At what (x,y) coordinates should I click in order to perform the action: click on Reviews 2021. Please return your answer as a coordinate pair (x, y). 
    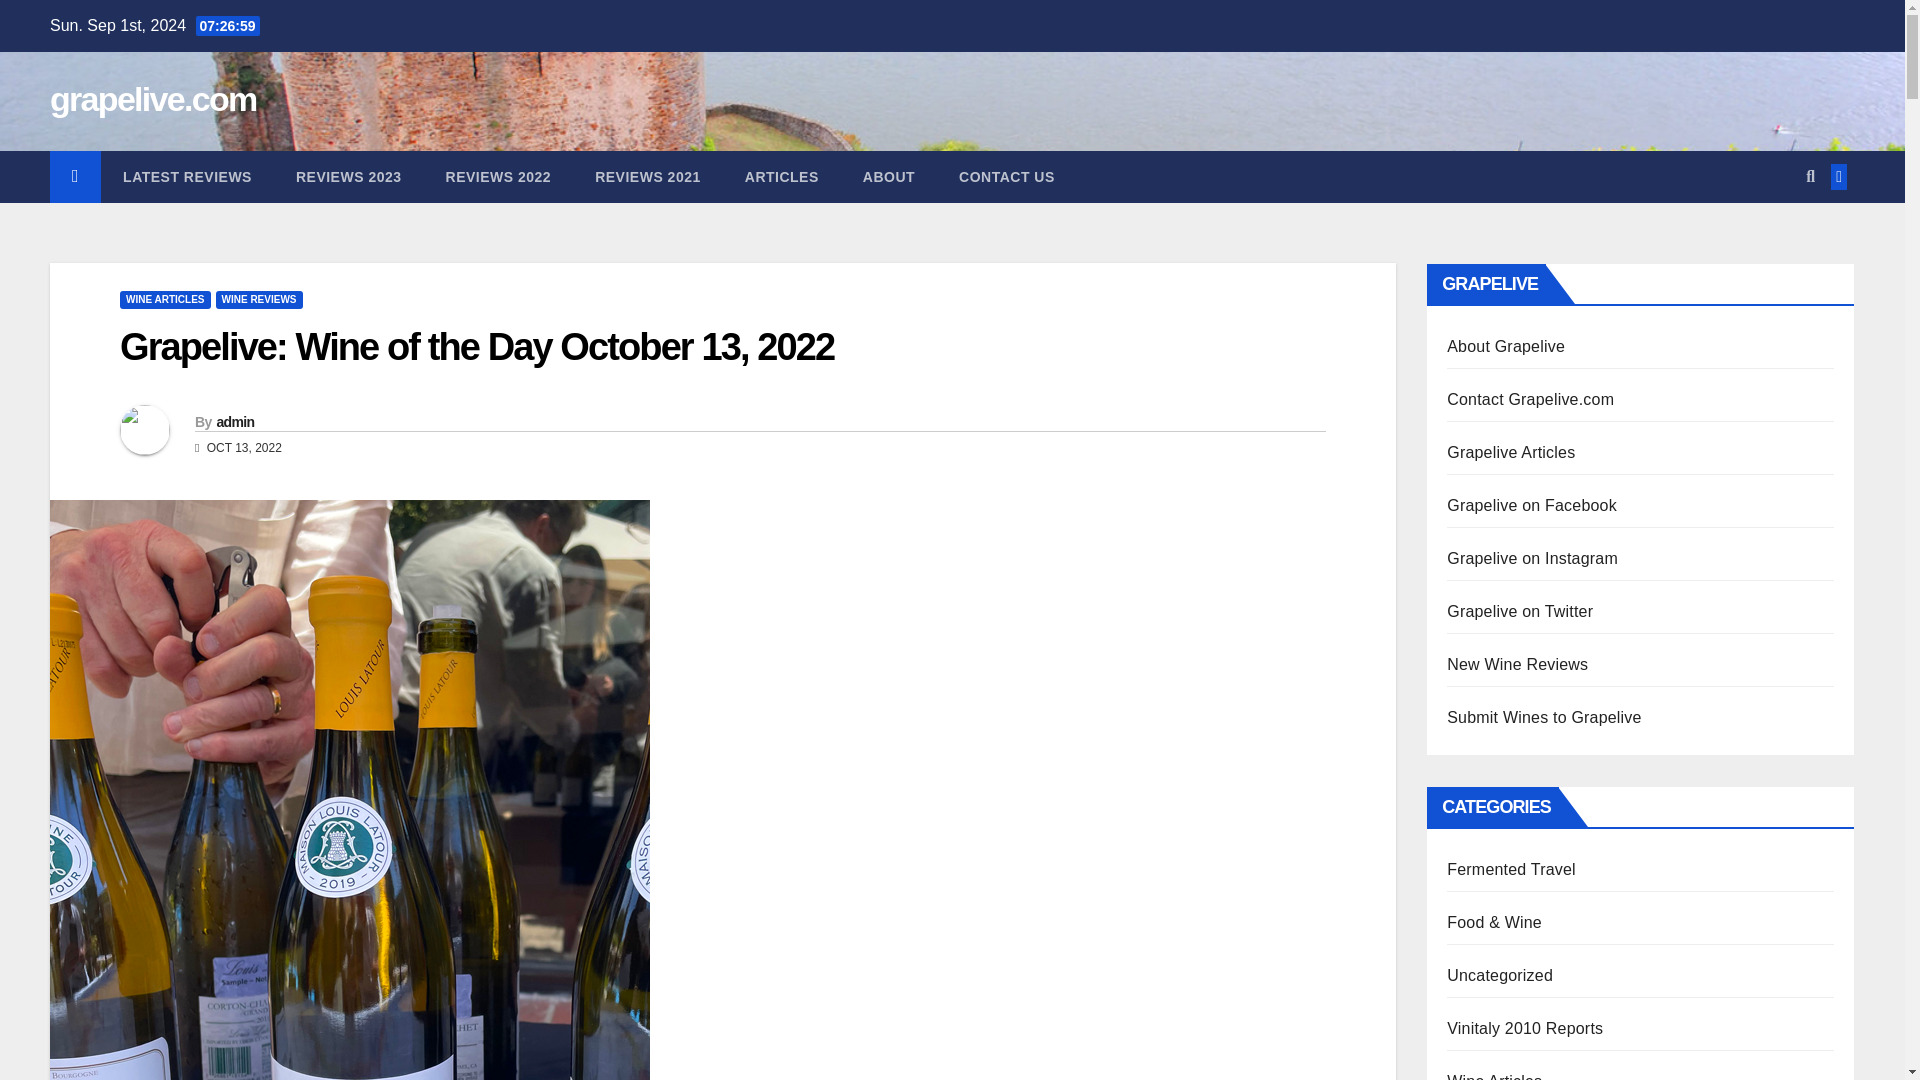
    Looking at the image, I should click on (648, 177).